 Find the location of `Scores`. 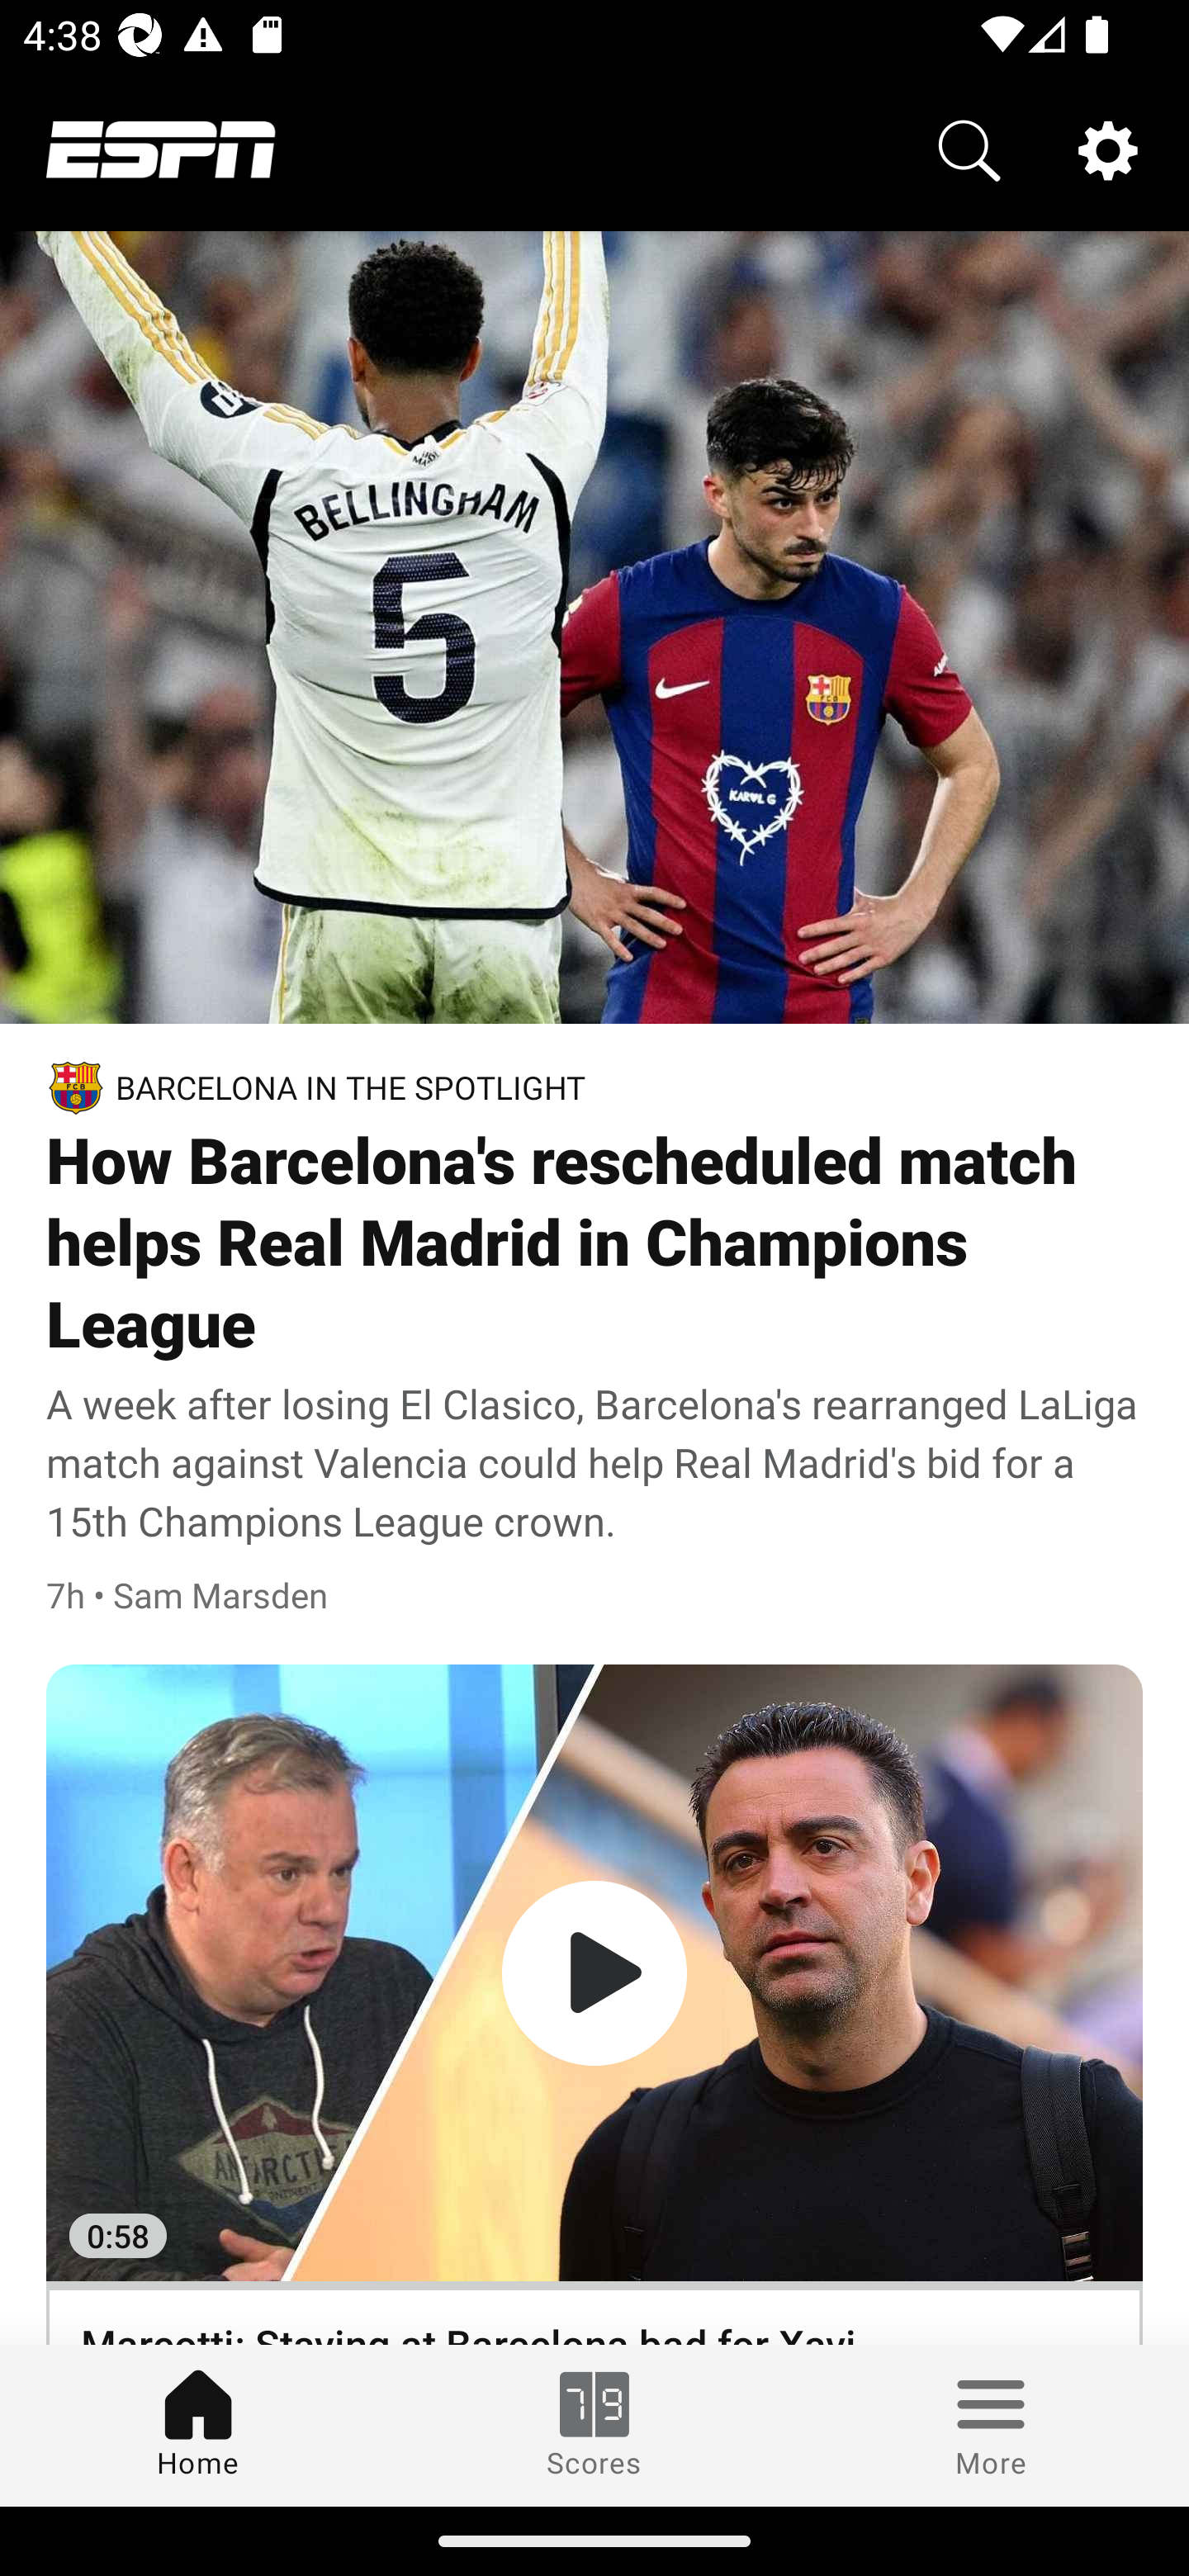

Scores is located at coordinates (594, 2425).